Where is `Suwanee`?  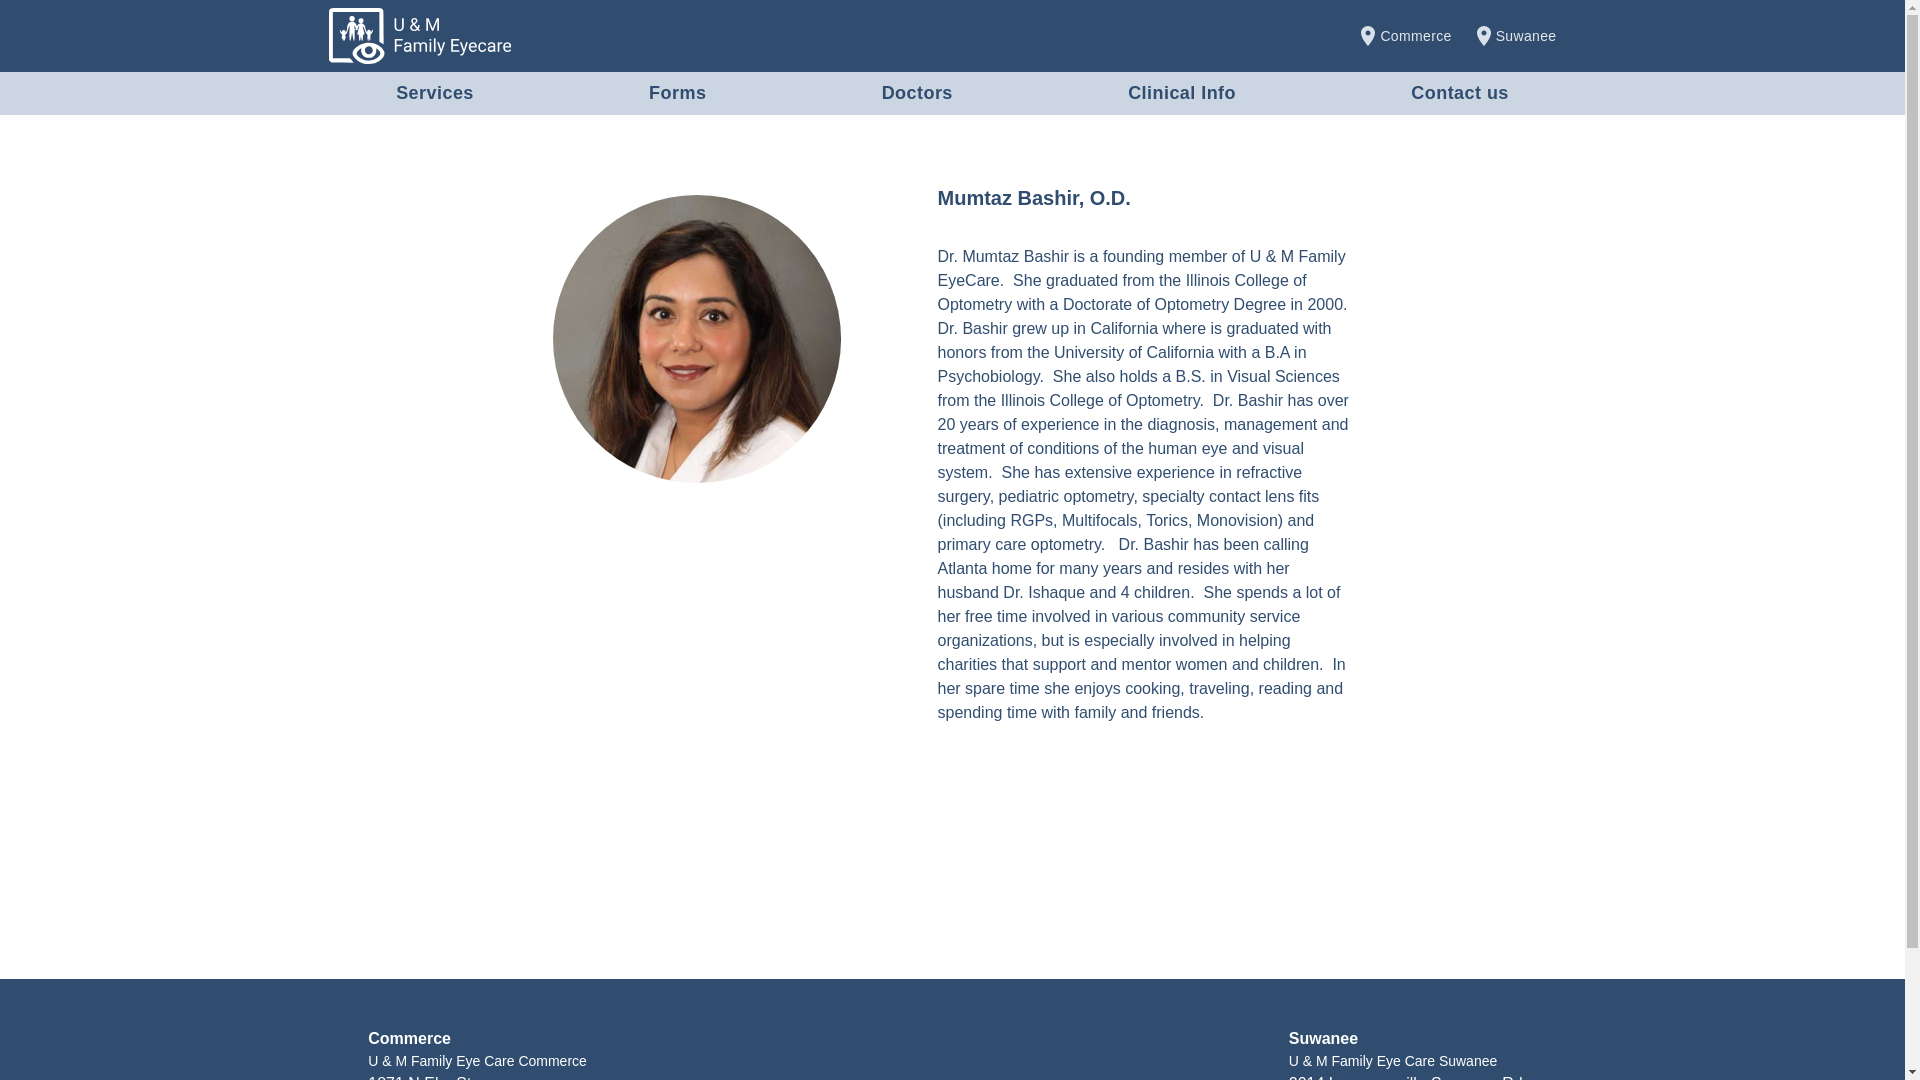 Suwanee is located at coordinates (1514, 35).